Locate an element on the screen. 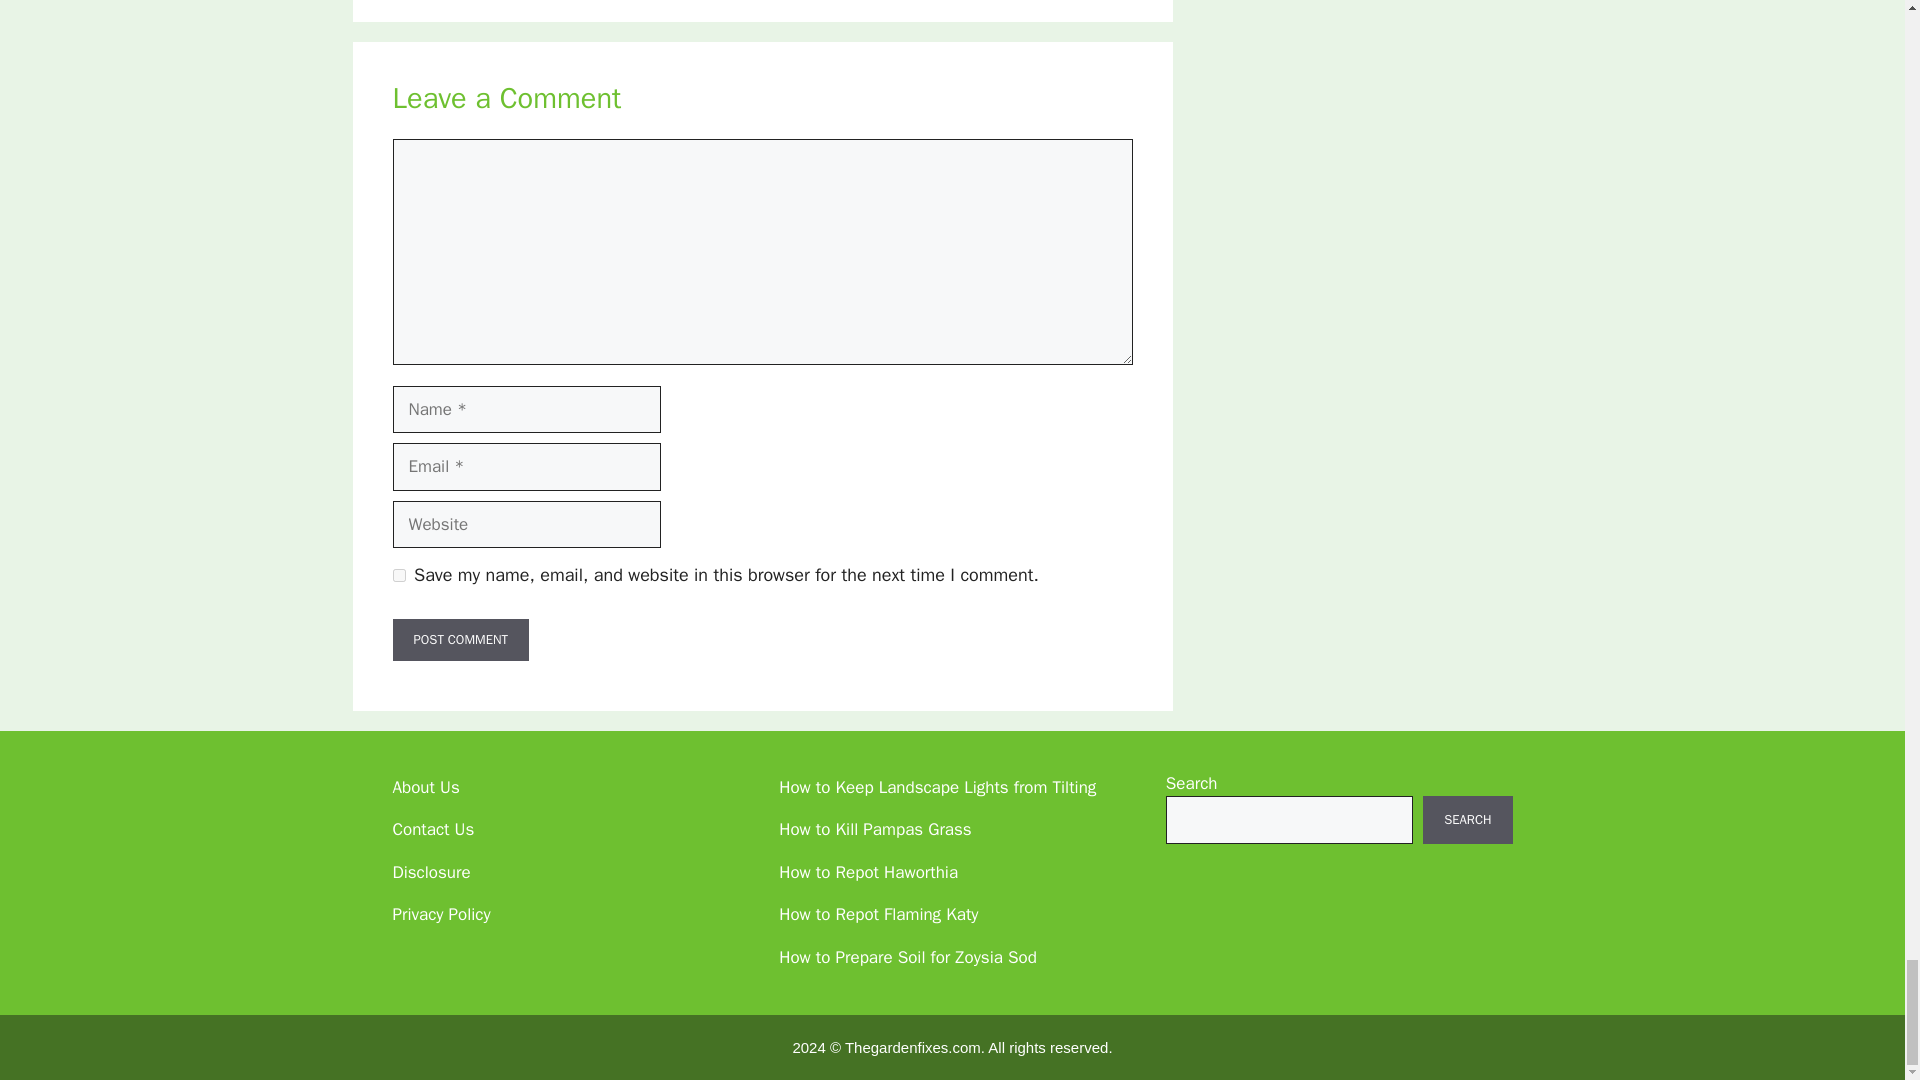 The image size is (1920, 1080). How to Keep Landscape Lights from Tilting is located at coordinates (938, 787).